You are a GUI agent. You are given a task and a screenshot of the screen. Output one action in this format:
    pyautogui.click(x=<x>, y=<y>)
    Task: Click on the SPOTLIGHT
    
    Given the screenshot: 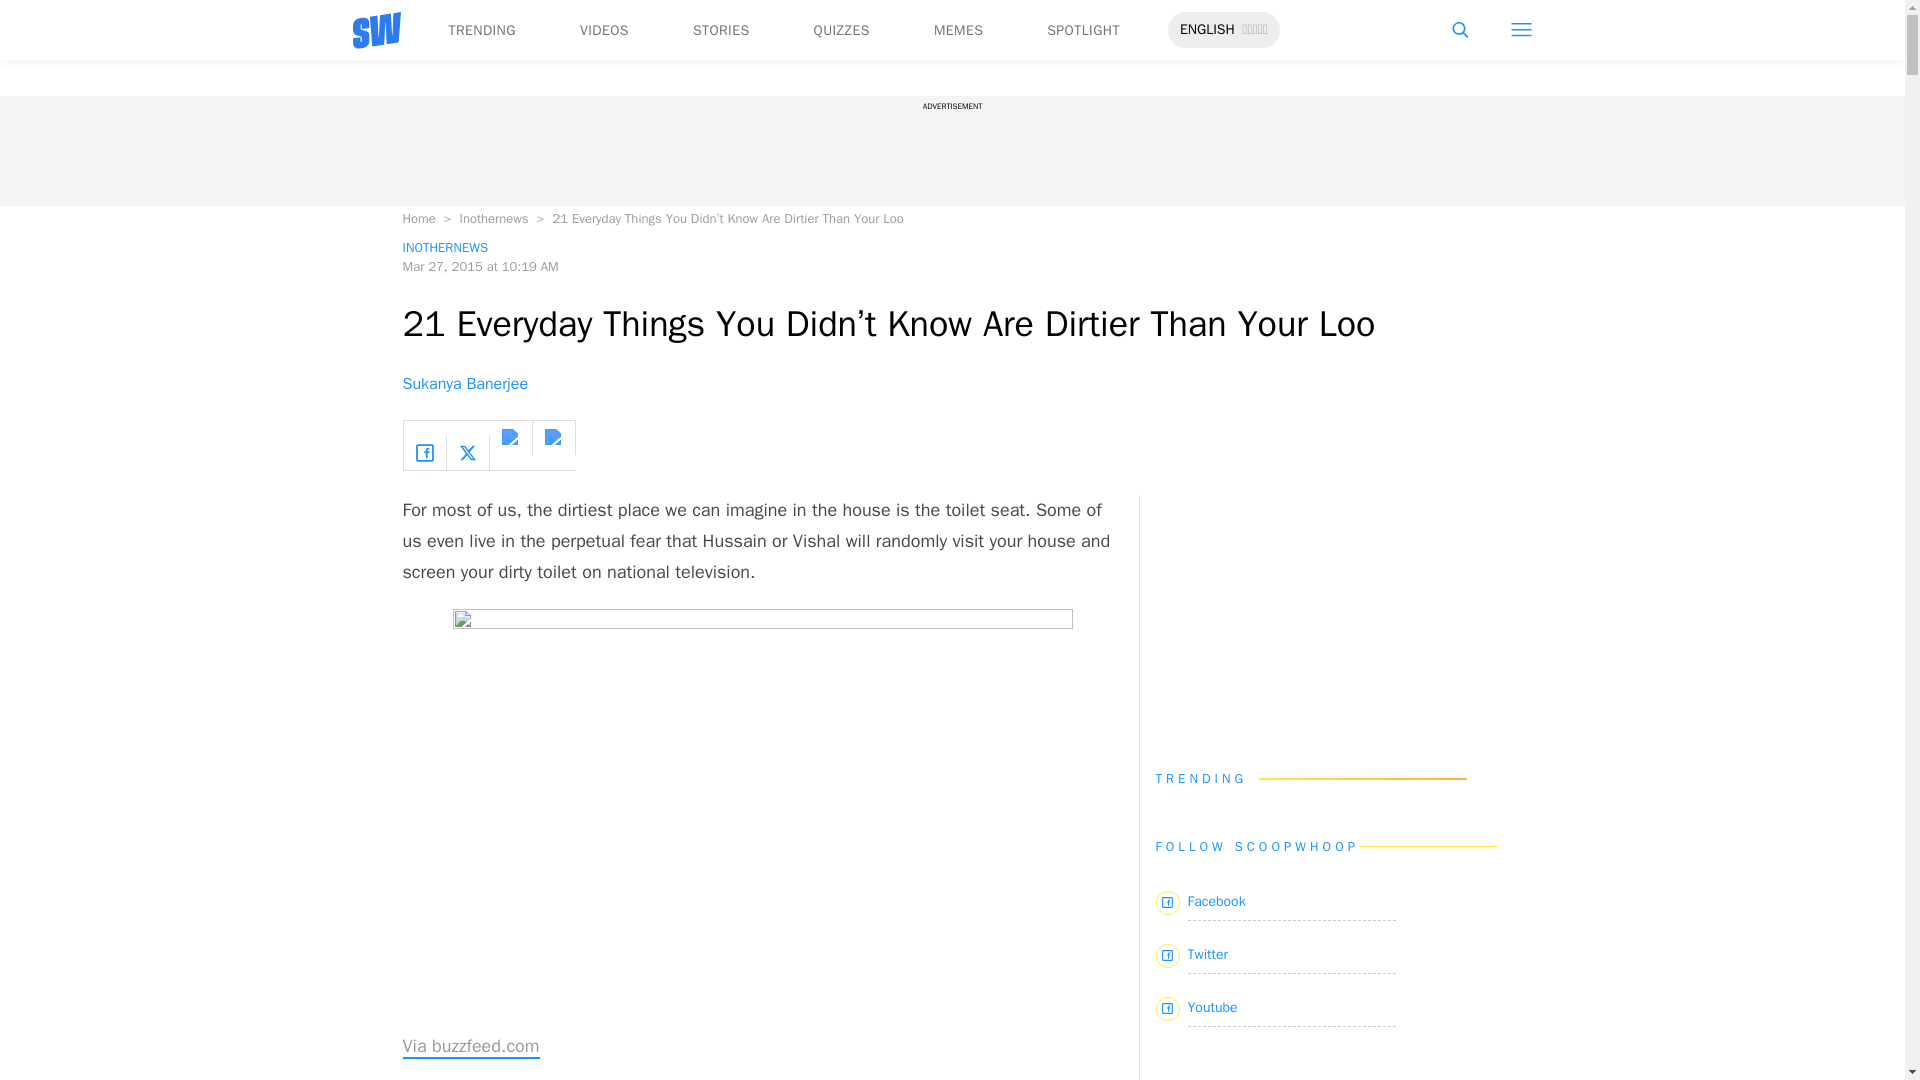 What is the action you would take?
    pyautogui.click(x=1082, y=30)
    